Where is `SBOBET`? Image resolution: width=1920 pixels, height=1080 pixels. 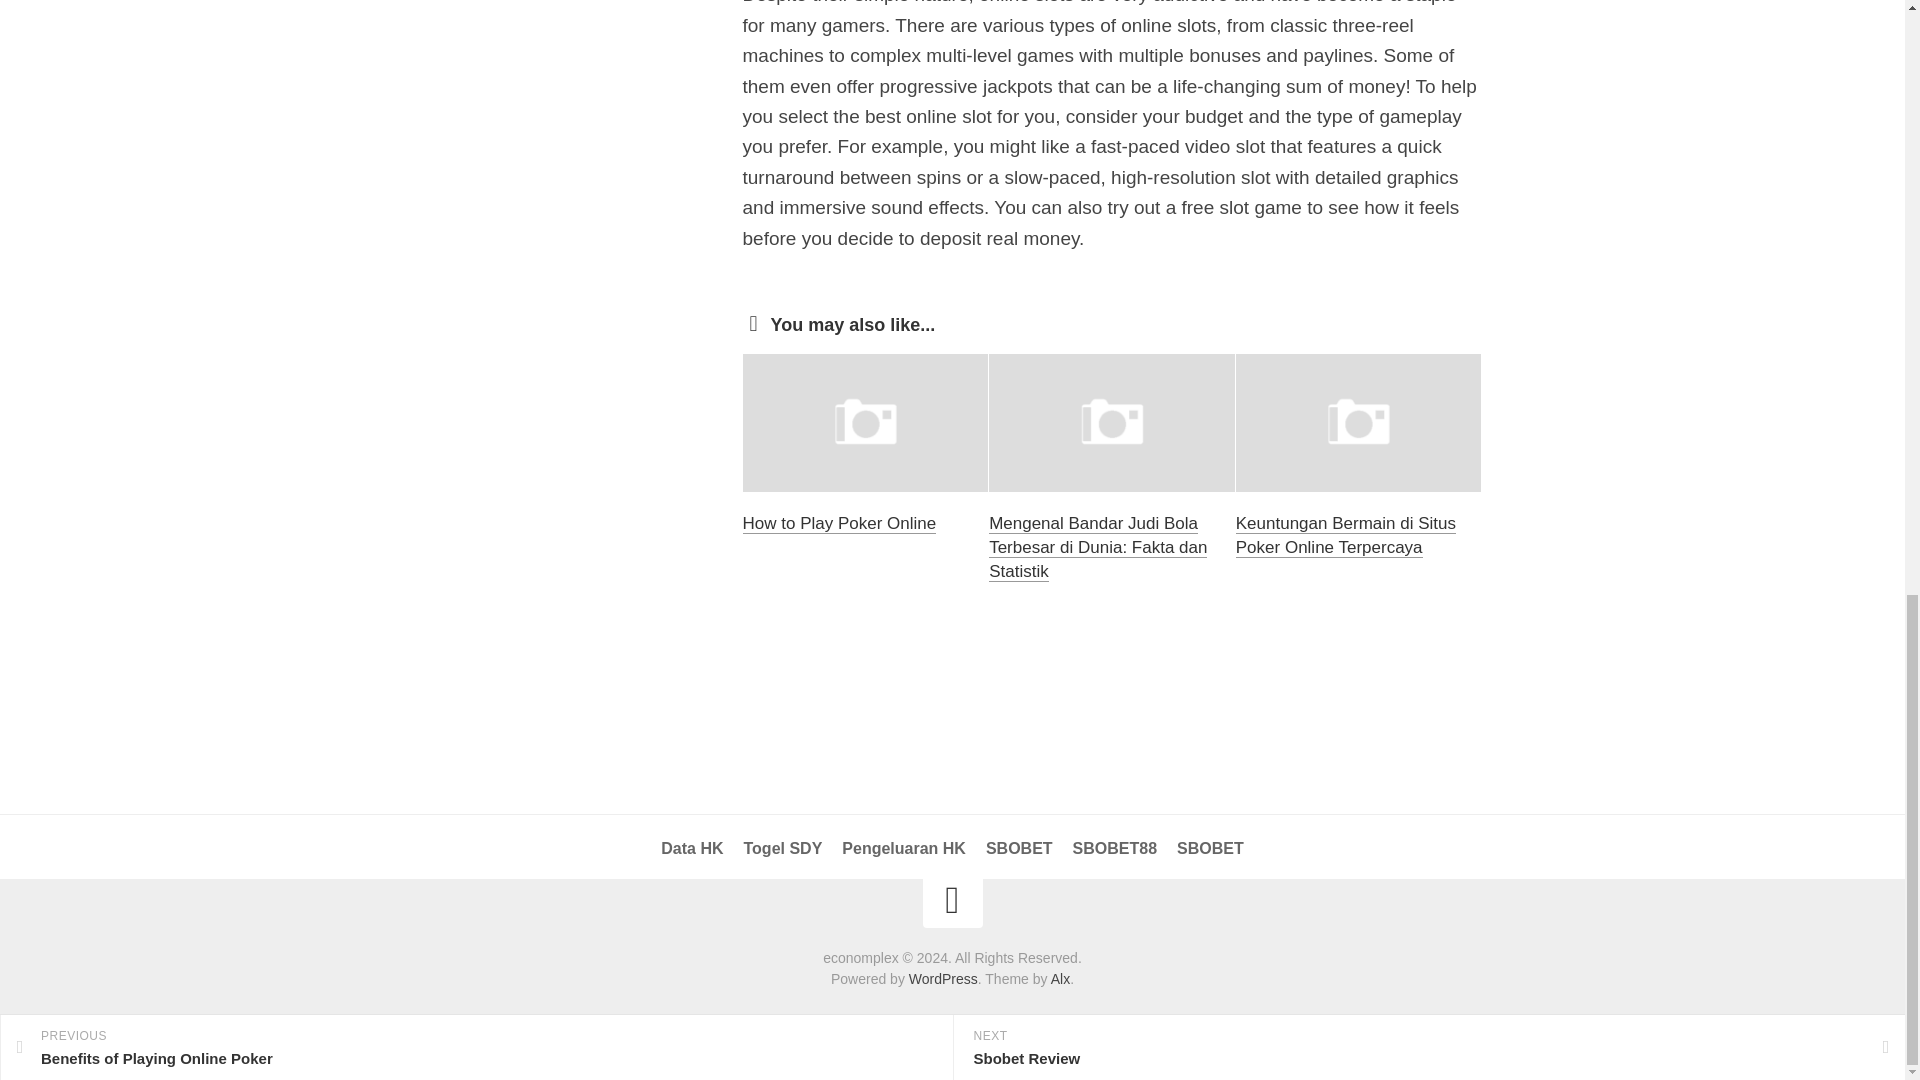 SBOBET is located at coordinates (1210, 848).